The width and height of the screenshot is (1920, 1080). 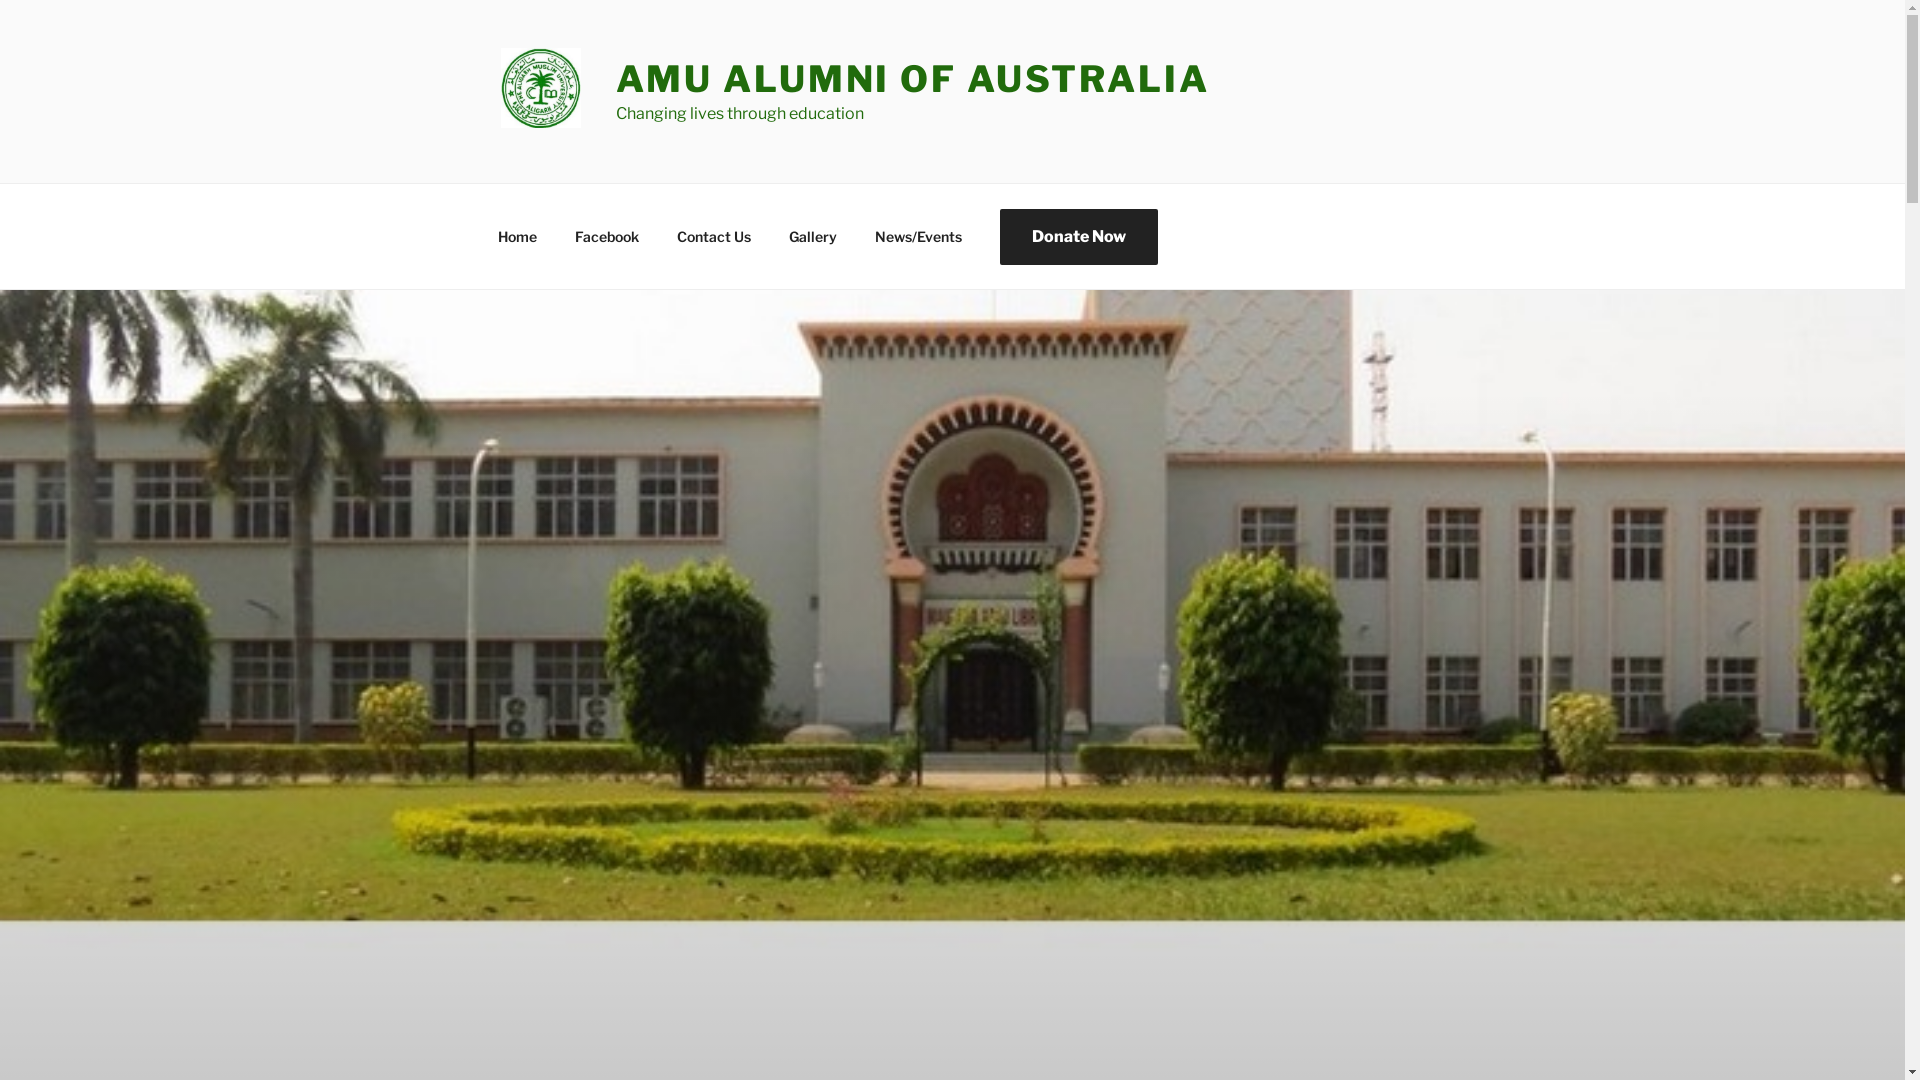 I want to click on Facebook, so click(x=608, y=236).